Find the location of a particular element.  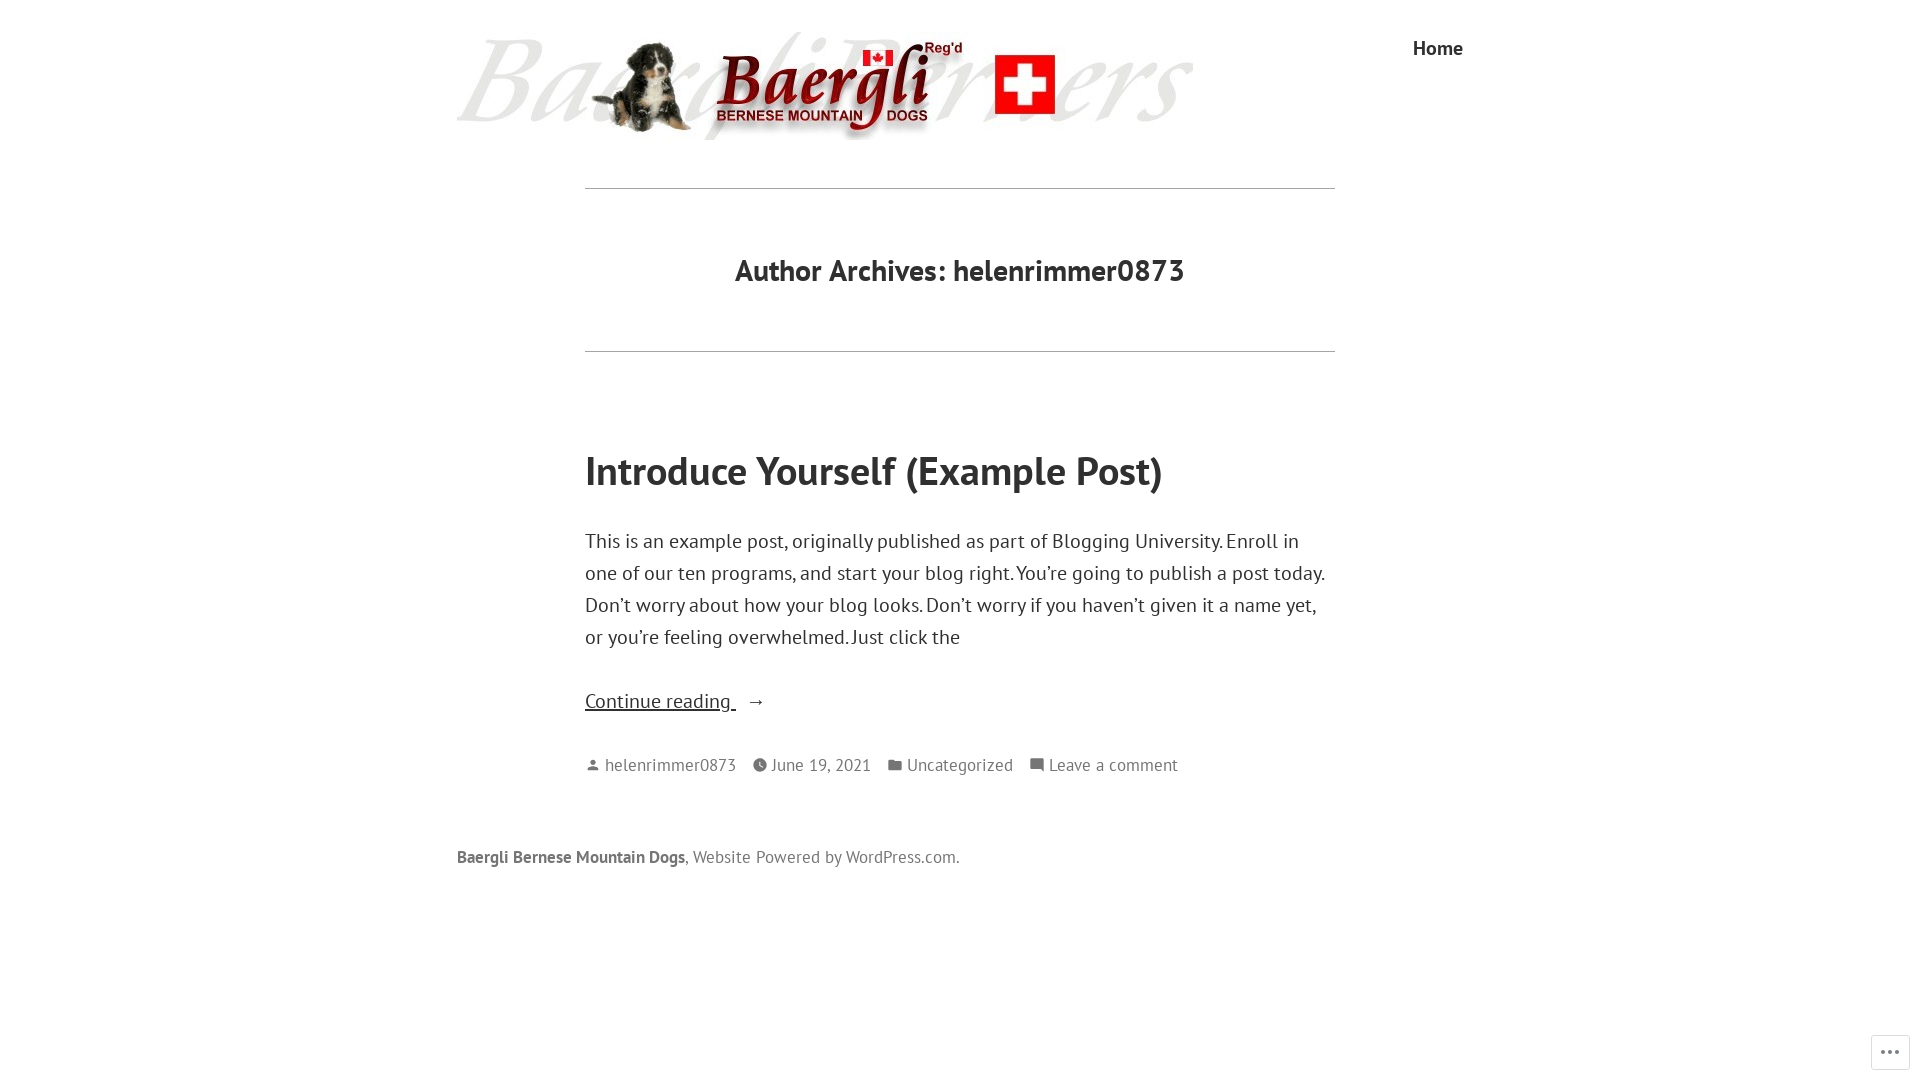

Introduce Yourself (Example Post) is located at coordinates (874, 470).